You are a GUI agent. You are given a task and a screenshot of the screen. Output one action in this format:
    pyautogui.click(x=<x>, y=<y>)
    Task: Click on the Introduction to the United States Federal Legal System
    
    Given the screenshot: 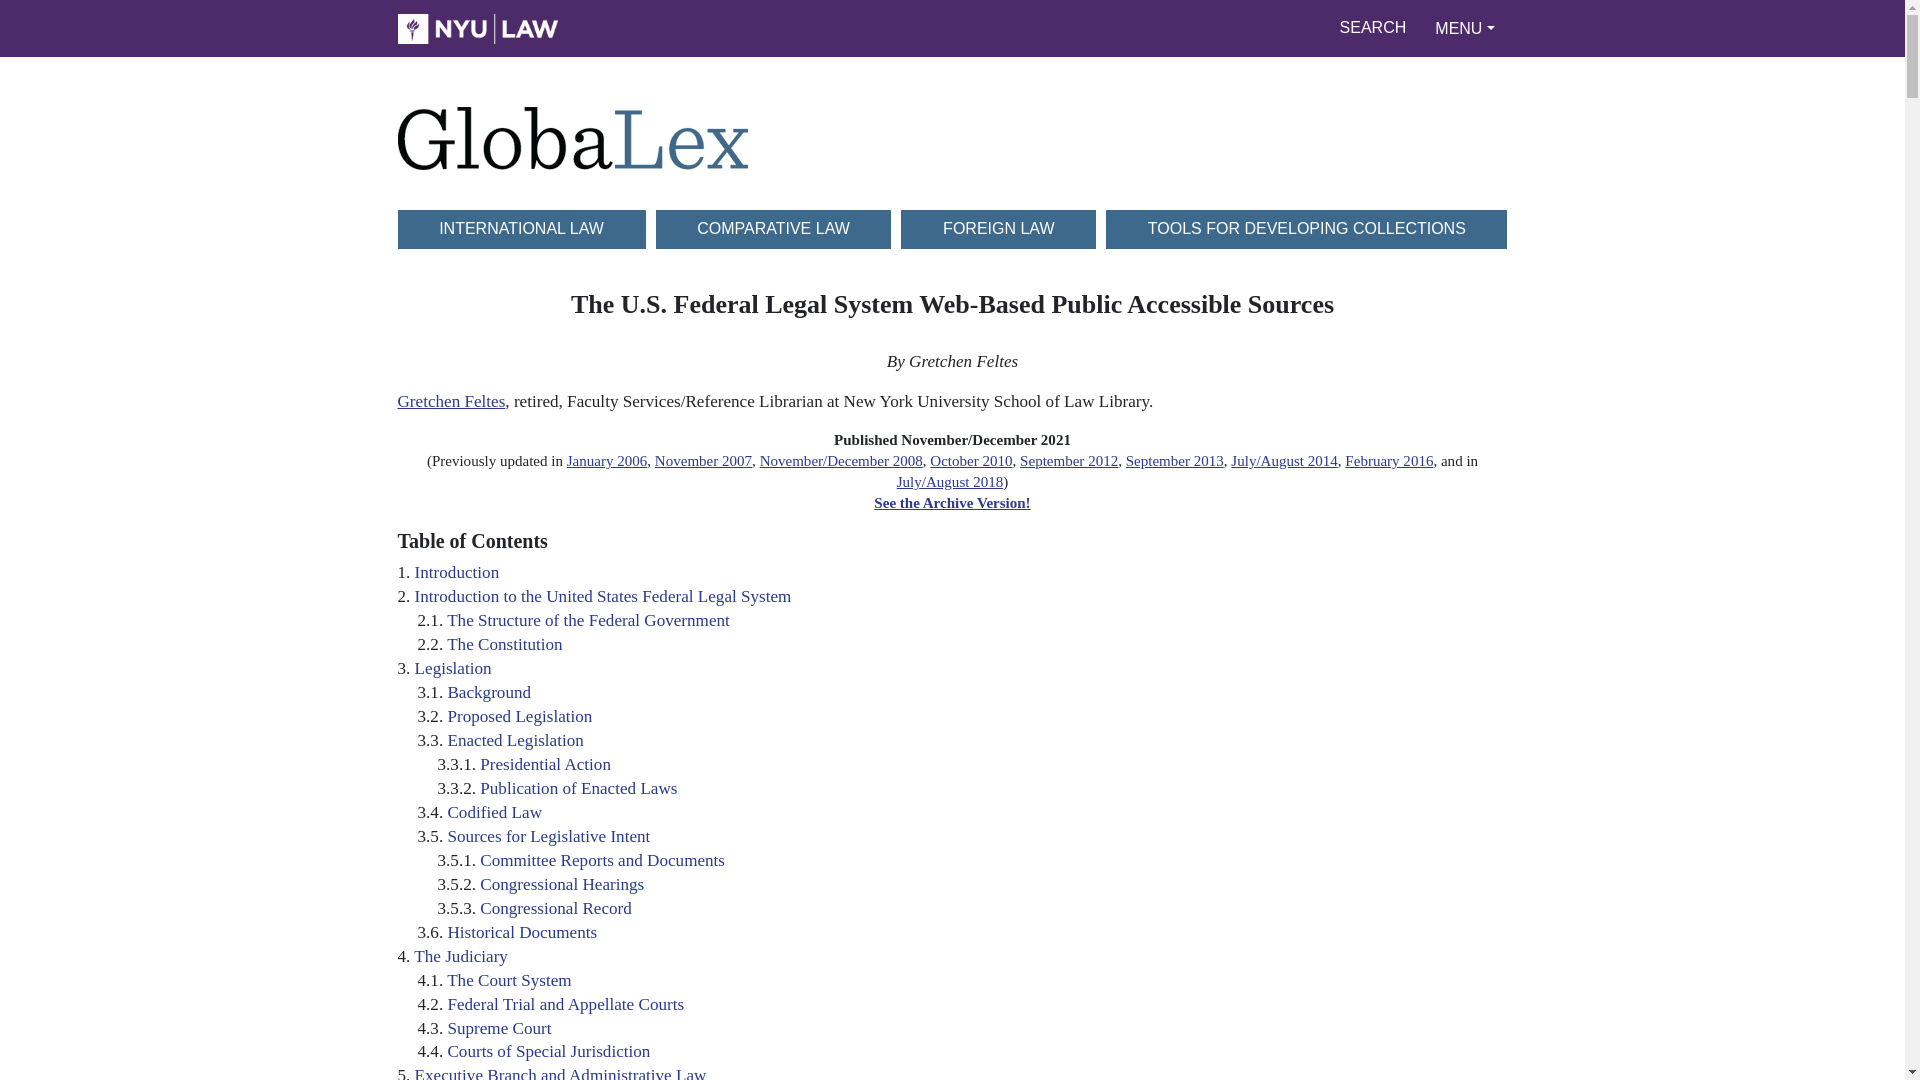 What is the action you would take?
    pyautogui.click(x=602, y=596)
    